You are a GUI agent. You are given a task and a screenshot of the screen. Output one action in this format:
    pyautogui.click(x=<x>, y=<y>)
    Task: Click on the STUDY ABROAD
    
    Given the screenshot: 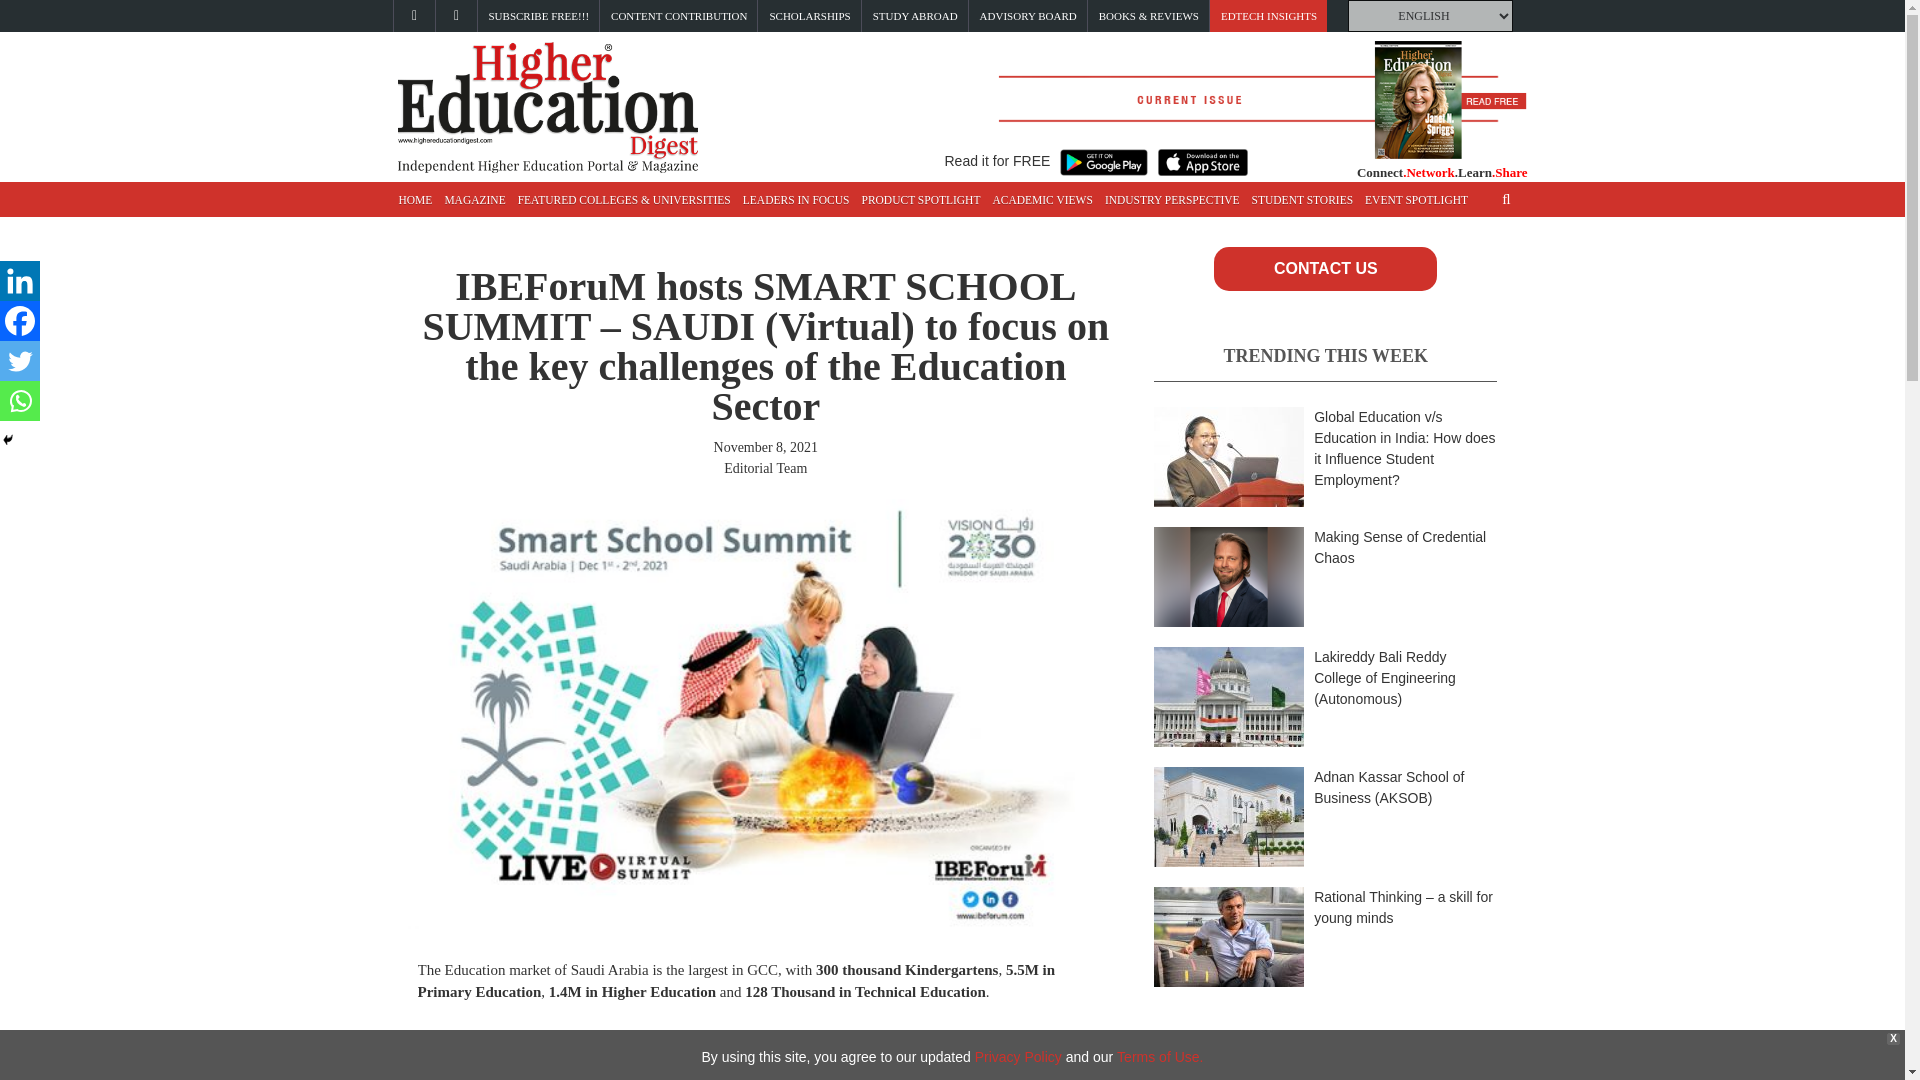 What is the action you would take?
    pyautogui.click(x=916, y=16)
    